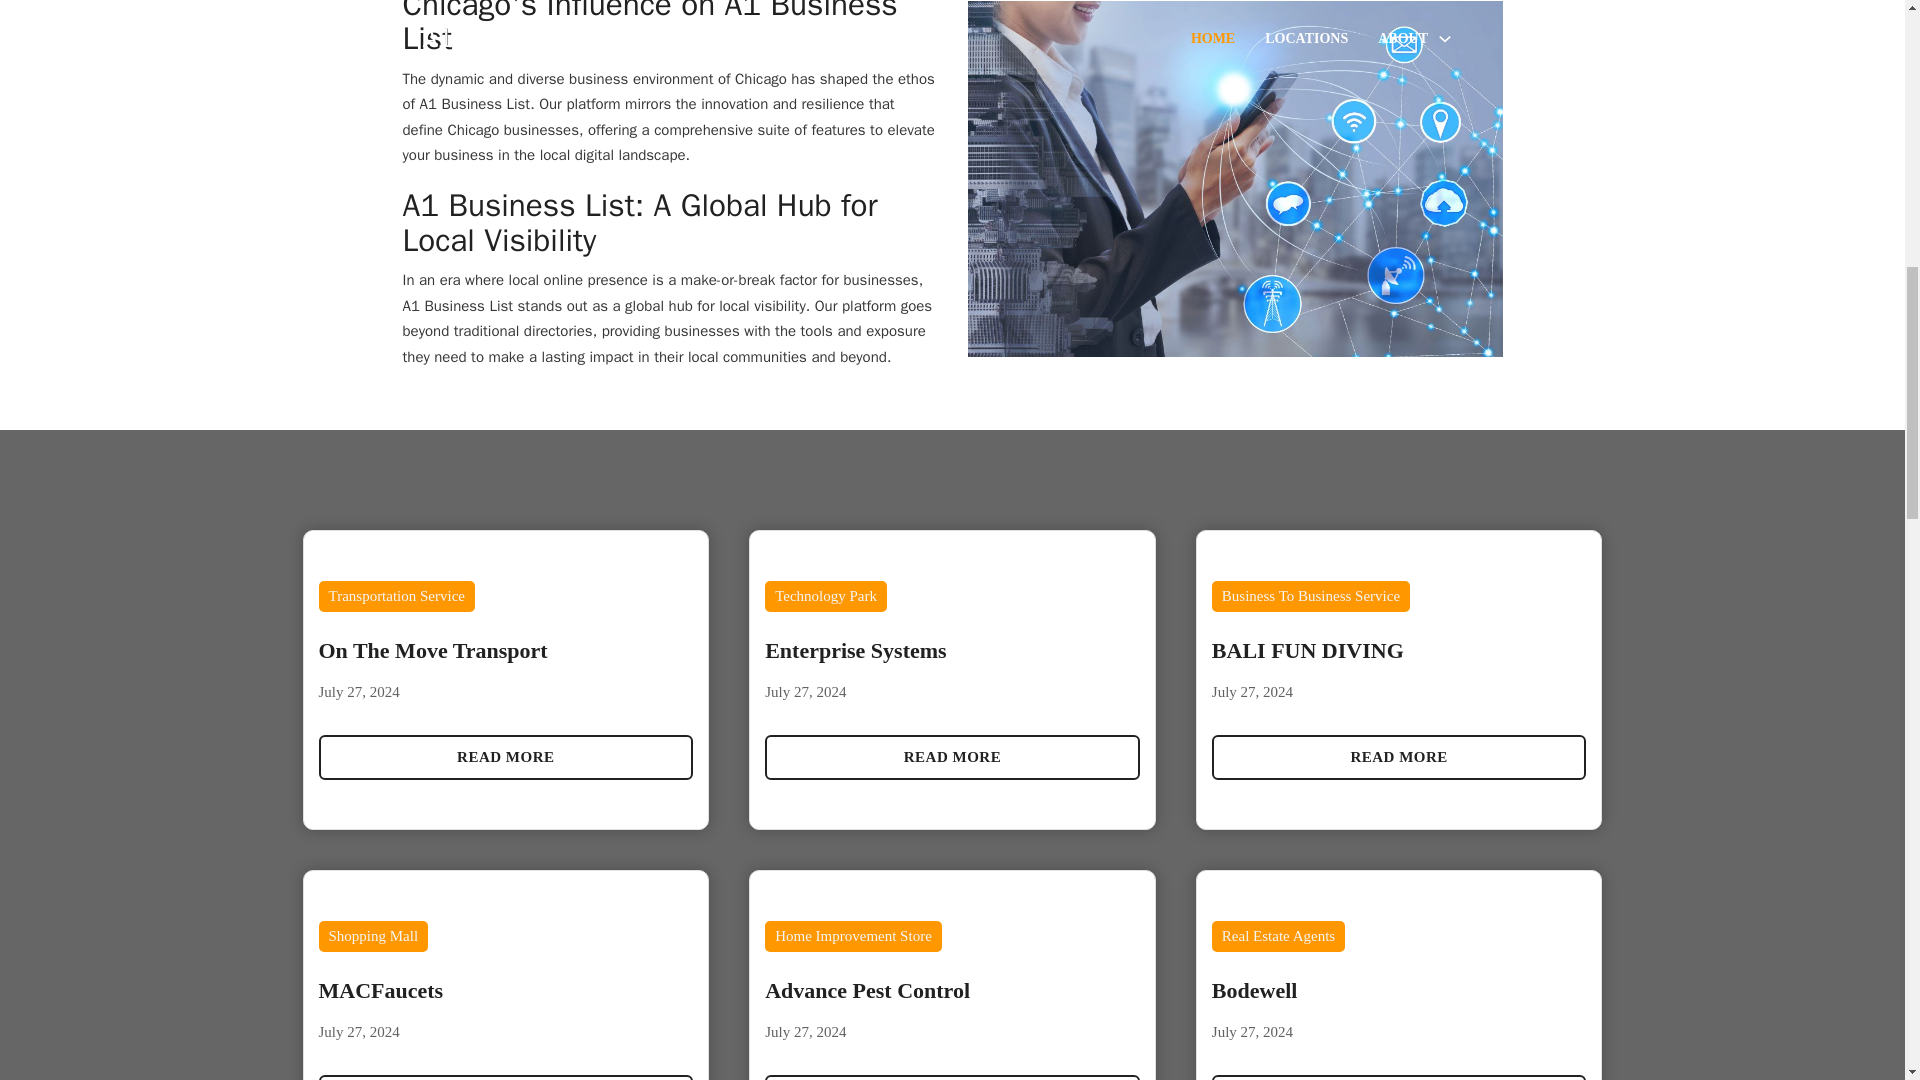 The height and width of the screenshot is (1080, 1920). Describe the element at coordinates (1278, 935) in the screenshot. I see `Real Estate Agents` at that location.